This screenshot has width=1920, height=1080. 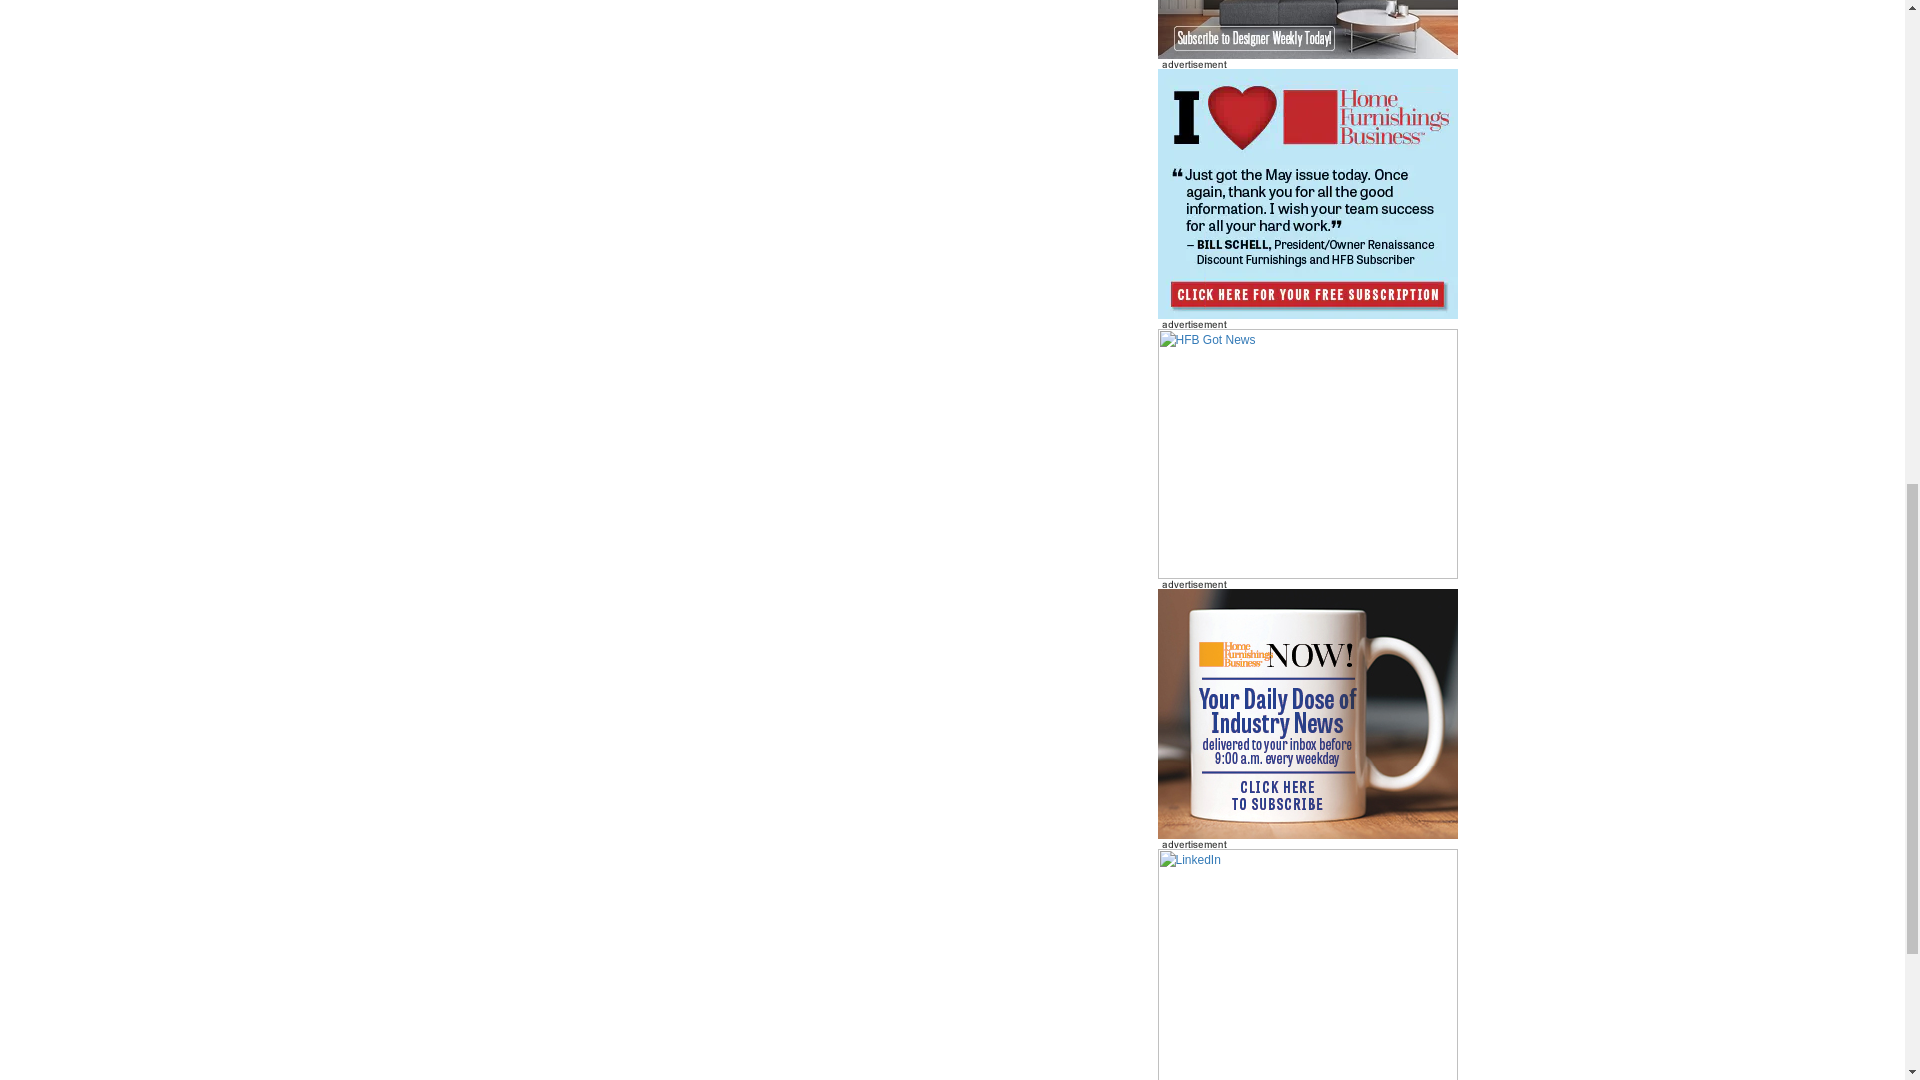 What do you see at coordinates (1307, 454) in the screenshot?
I see `HFB Subscribe IHeart` at bounding box center [1307, 454].